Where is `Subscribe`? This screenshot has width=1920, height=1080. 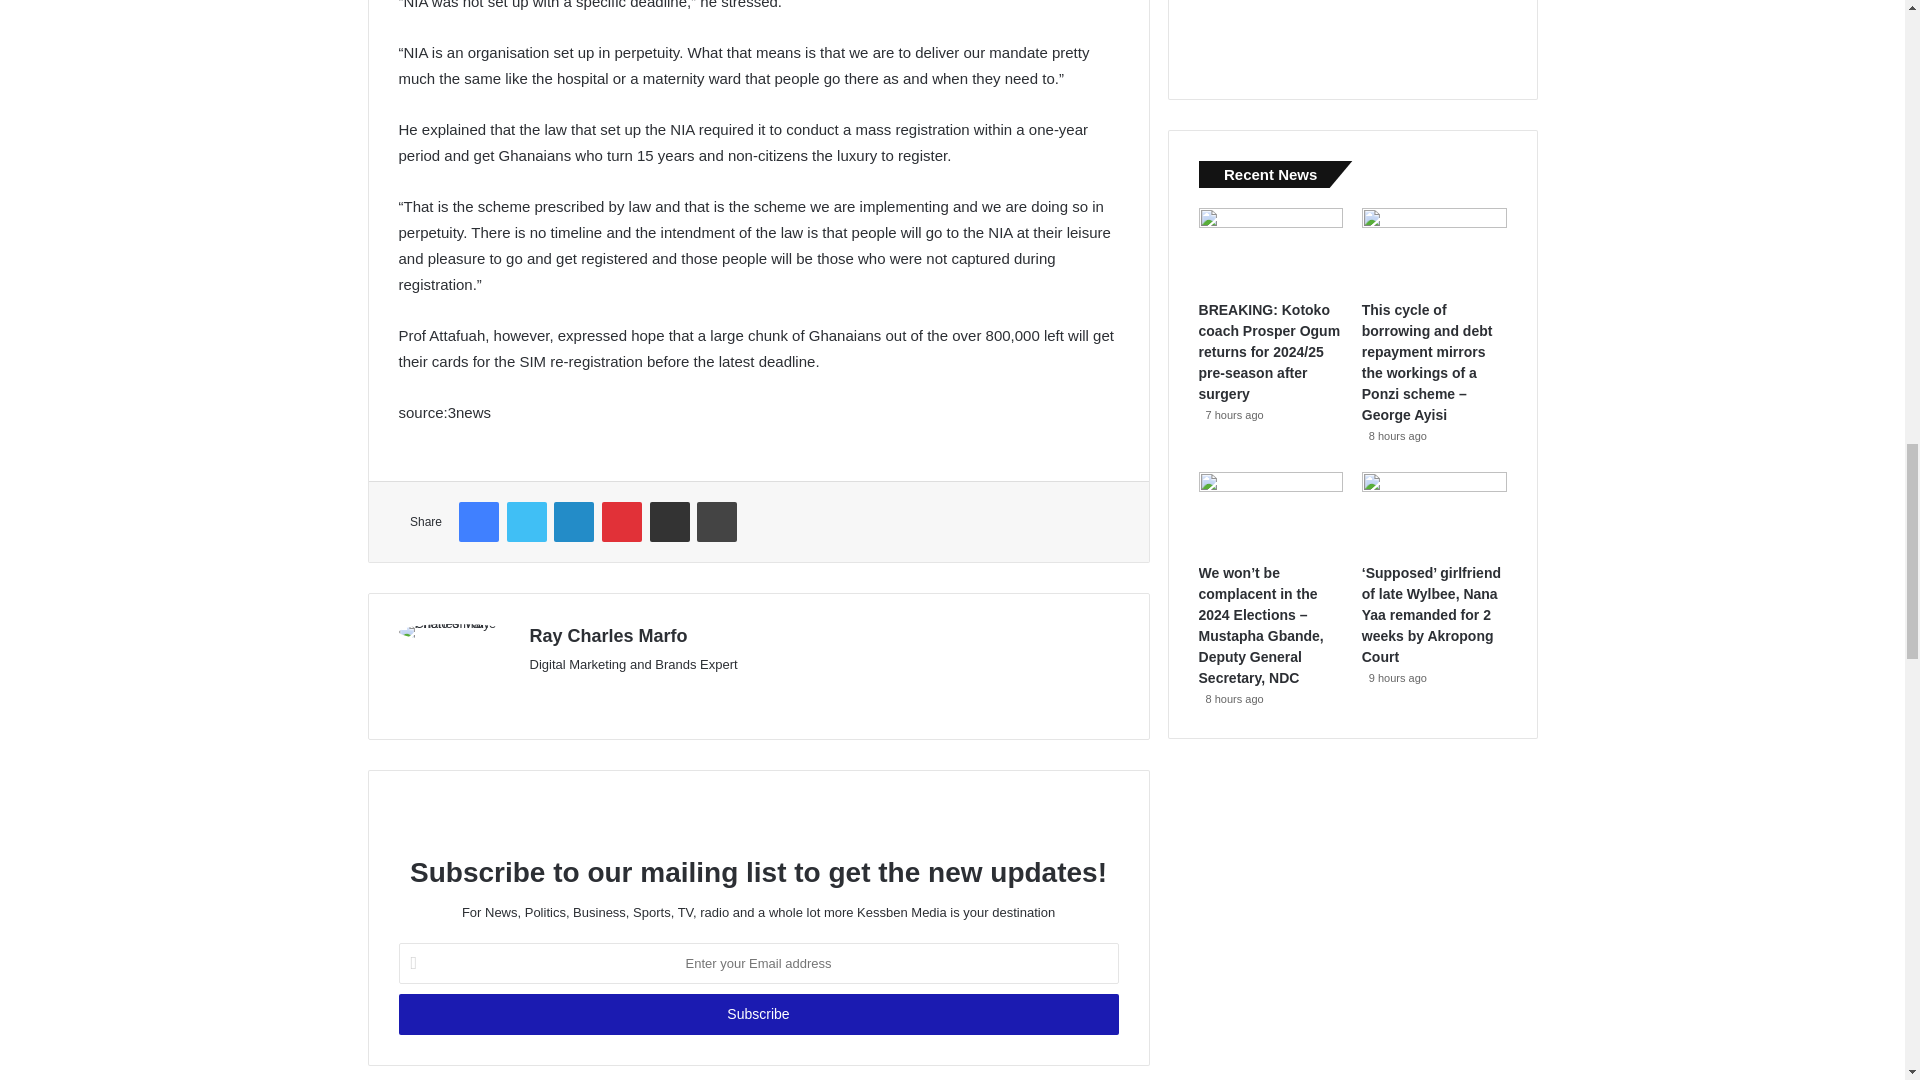 Subscribe is located at coordinates (757, 1014).